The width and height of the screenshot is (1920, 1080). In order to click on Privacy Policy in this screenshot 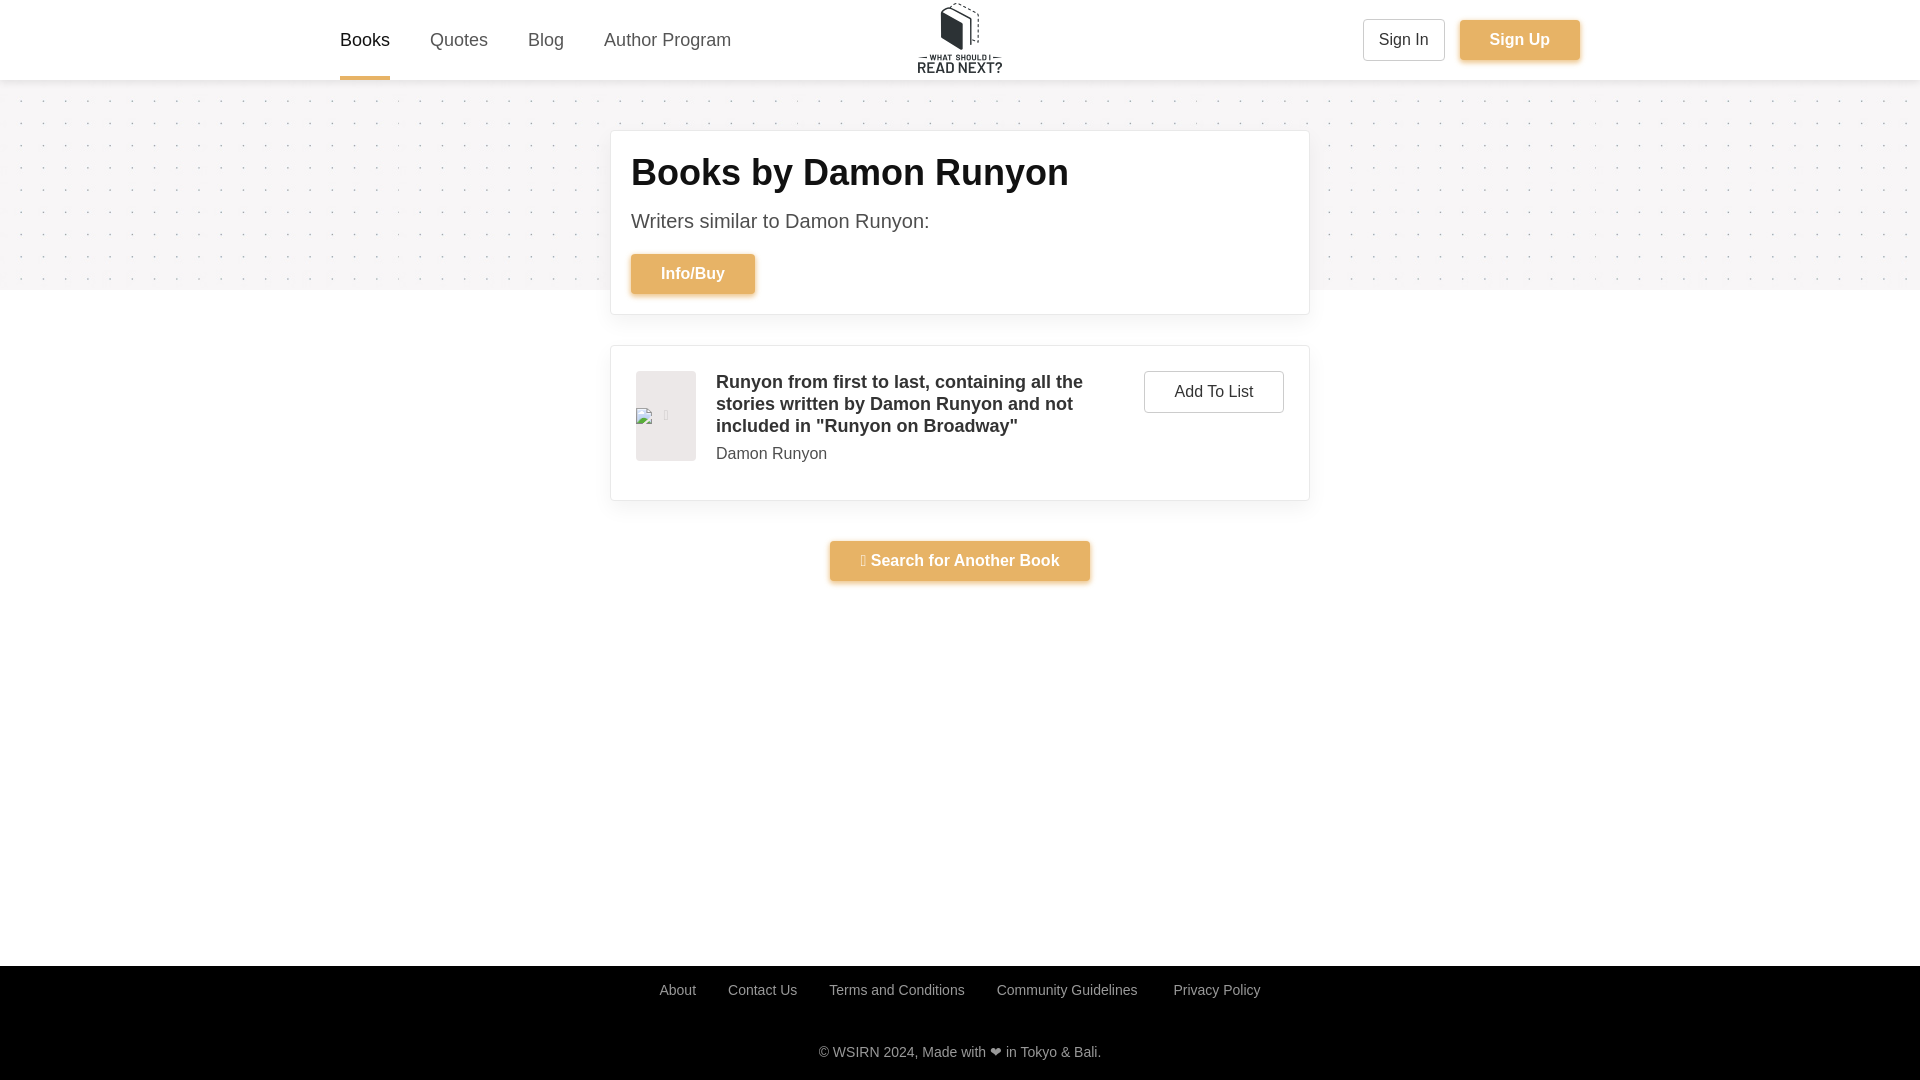, I will do `click(1216, 990)`.